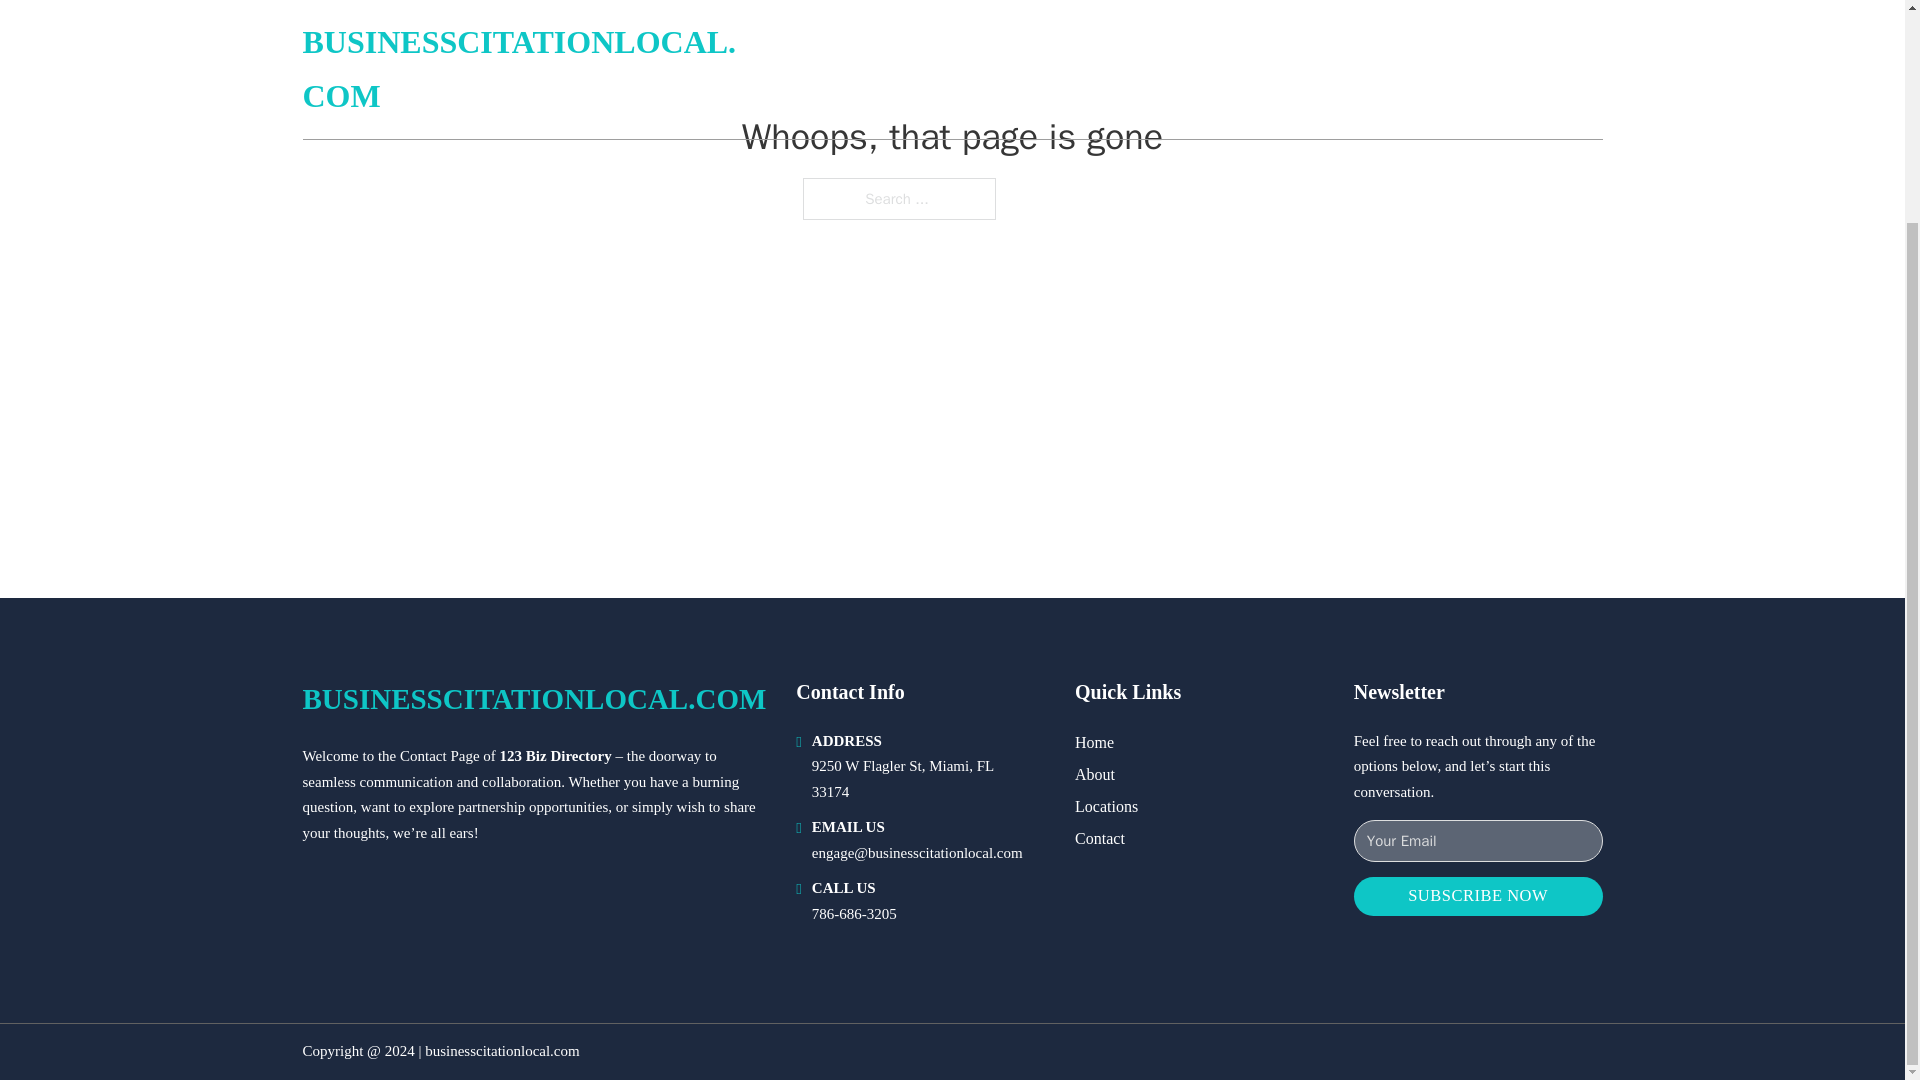 The width and height of the screenshot is (1920, 1080). Describe the element at coordinates (1106, 806) in the screenshot. I see `Locations` at that location.